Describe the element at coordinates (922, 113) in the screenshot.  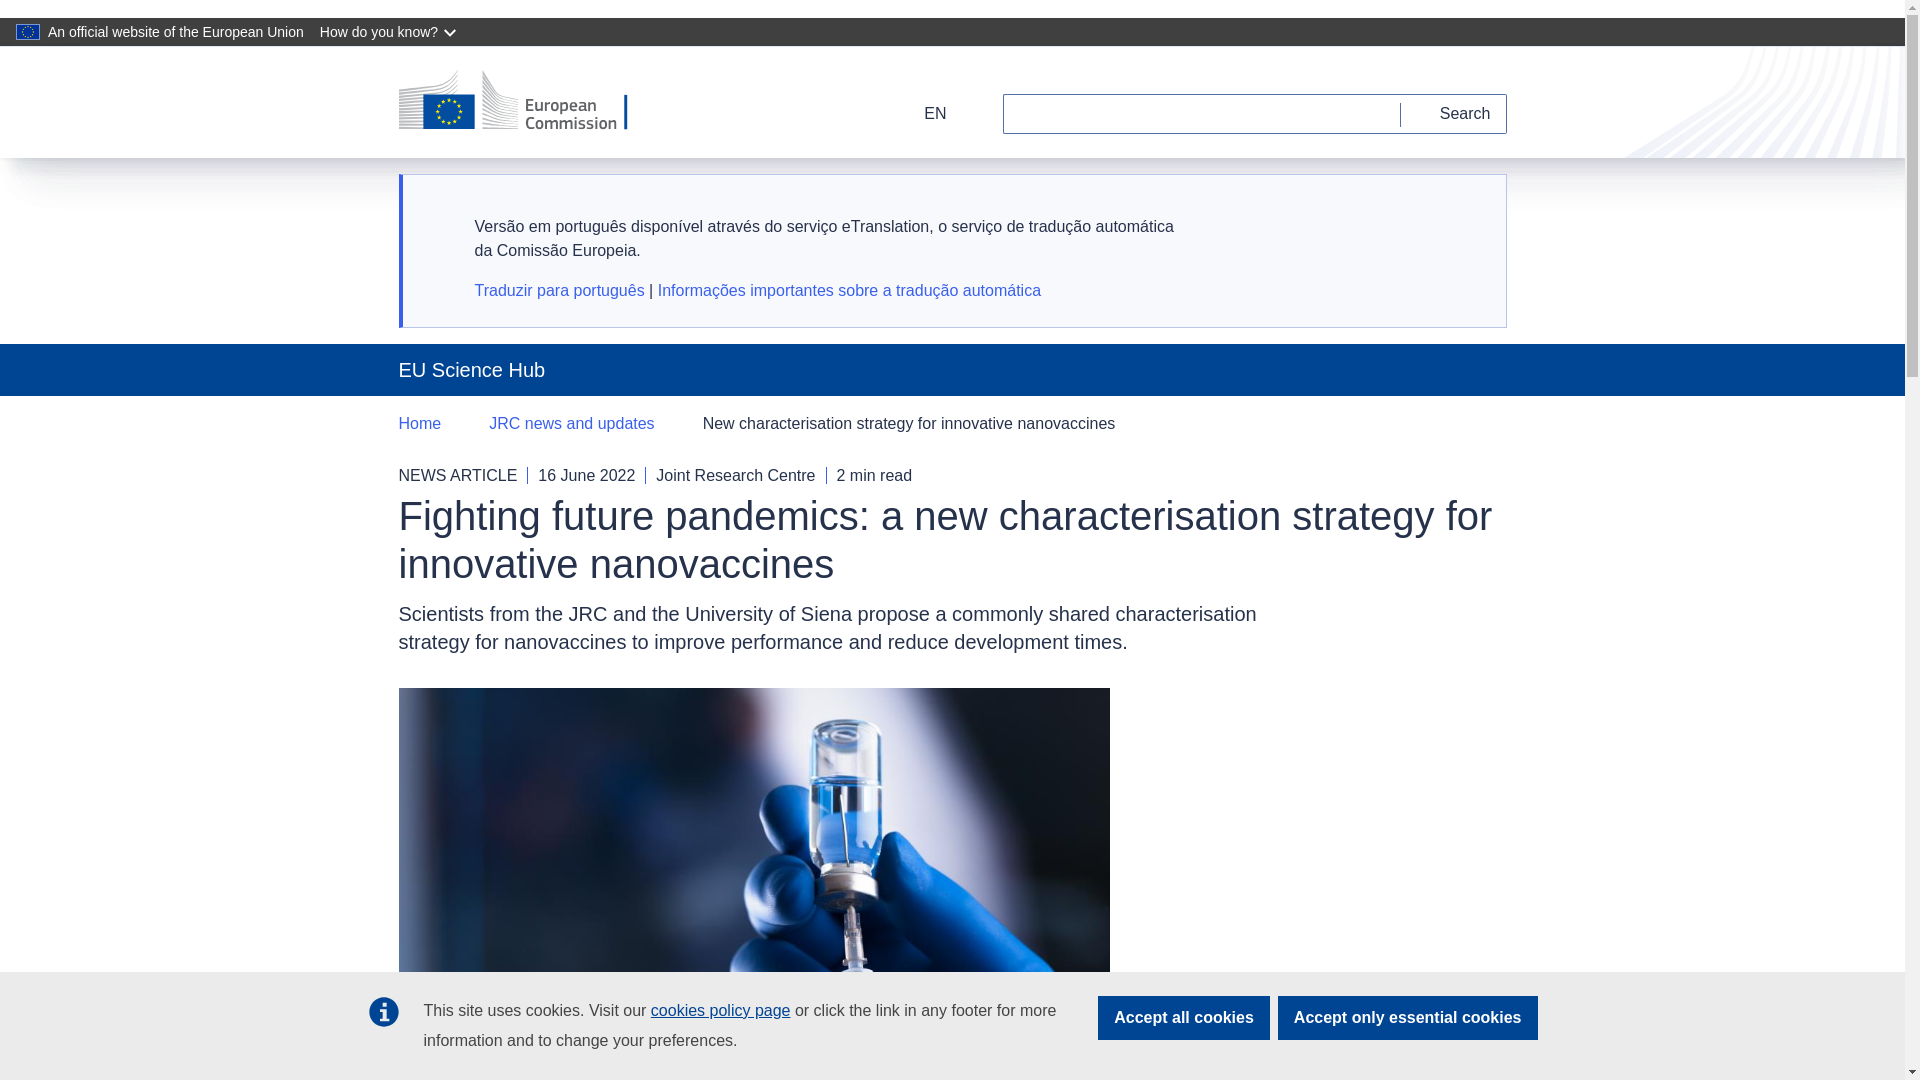
I see `EN` at that location.